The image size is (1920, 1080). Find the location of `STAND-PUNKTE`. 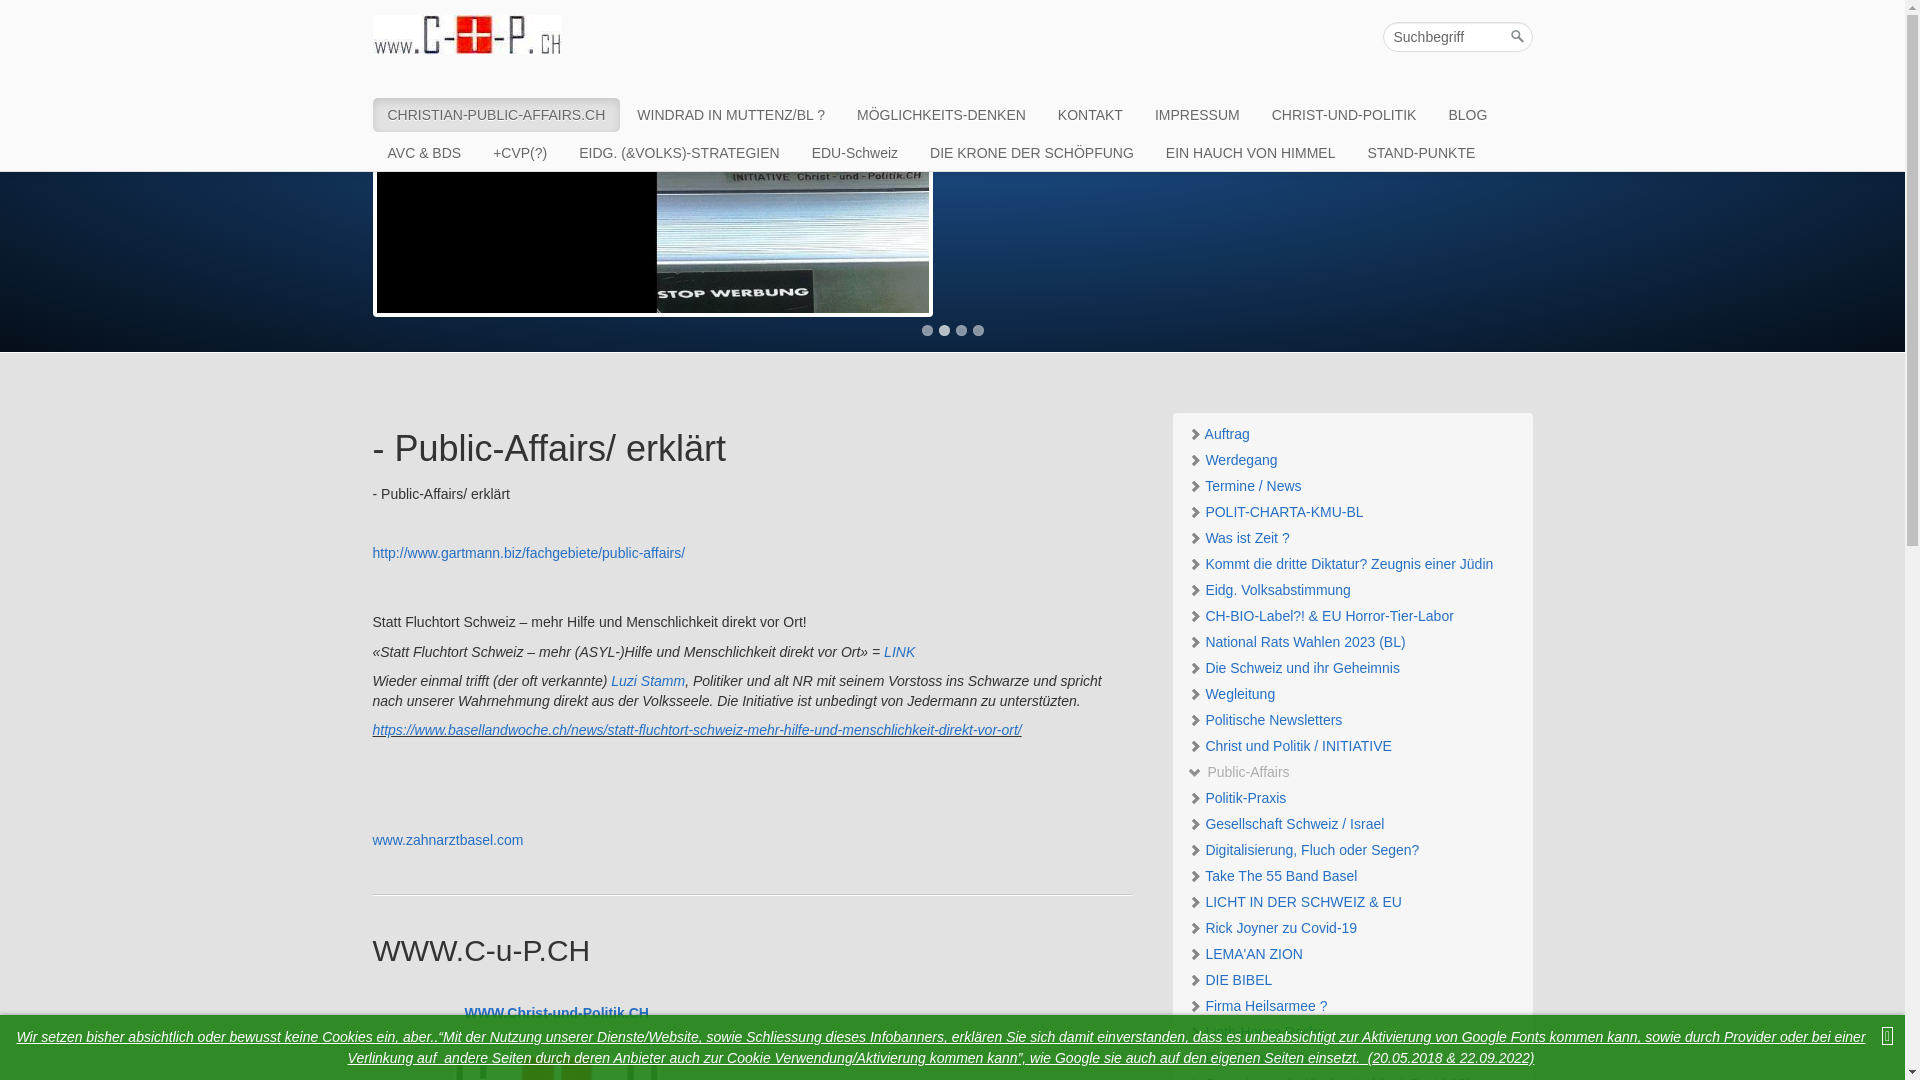

STAND-PUNKTE is located at coordinates (1421, 153).